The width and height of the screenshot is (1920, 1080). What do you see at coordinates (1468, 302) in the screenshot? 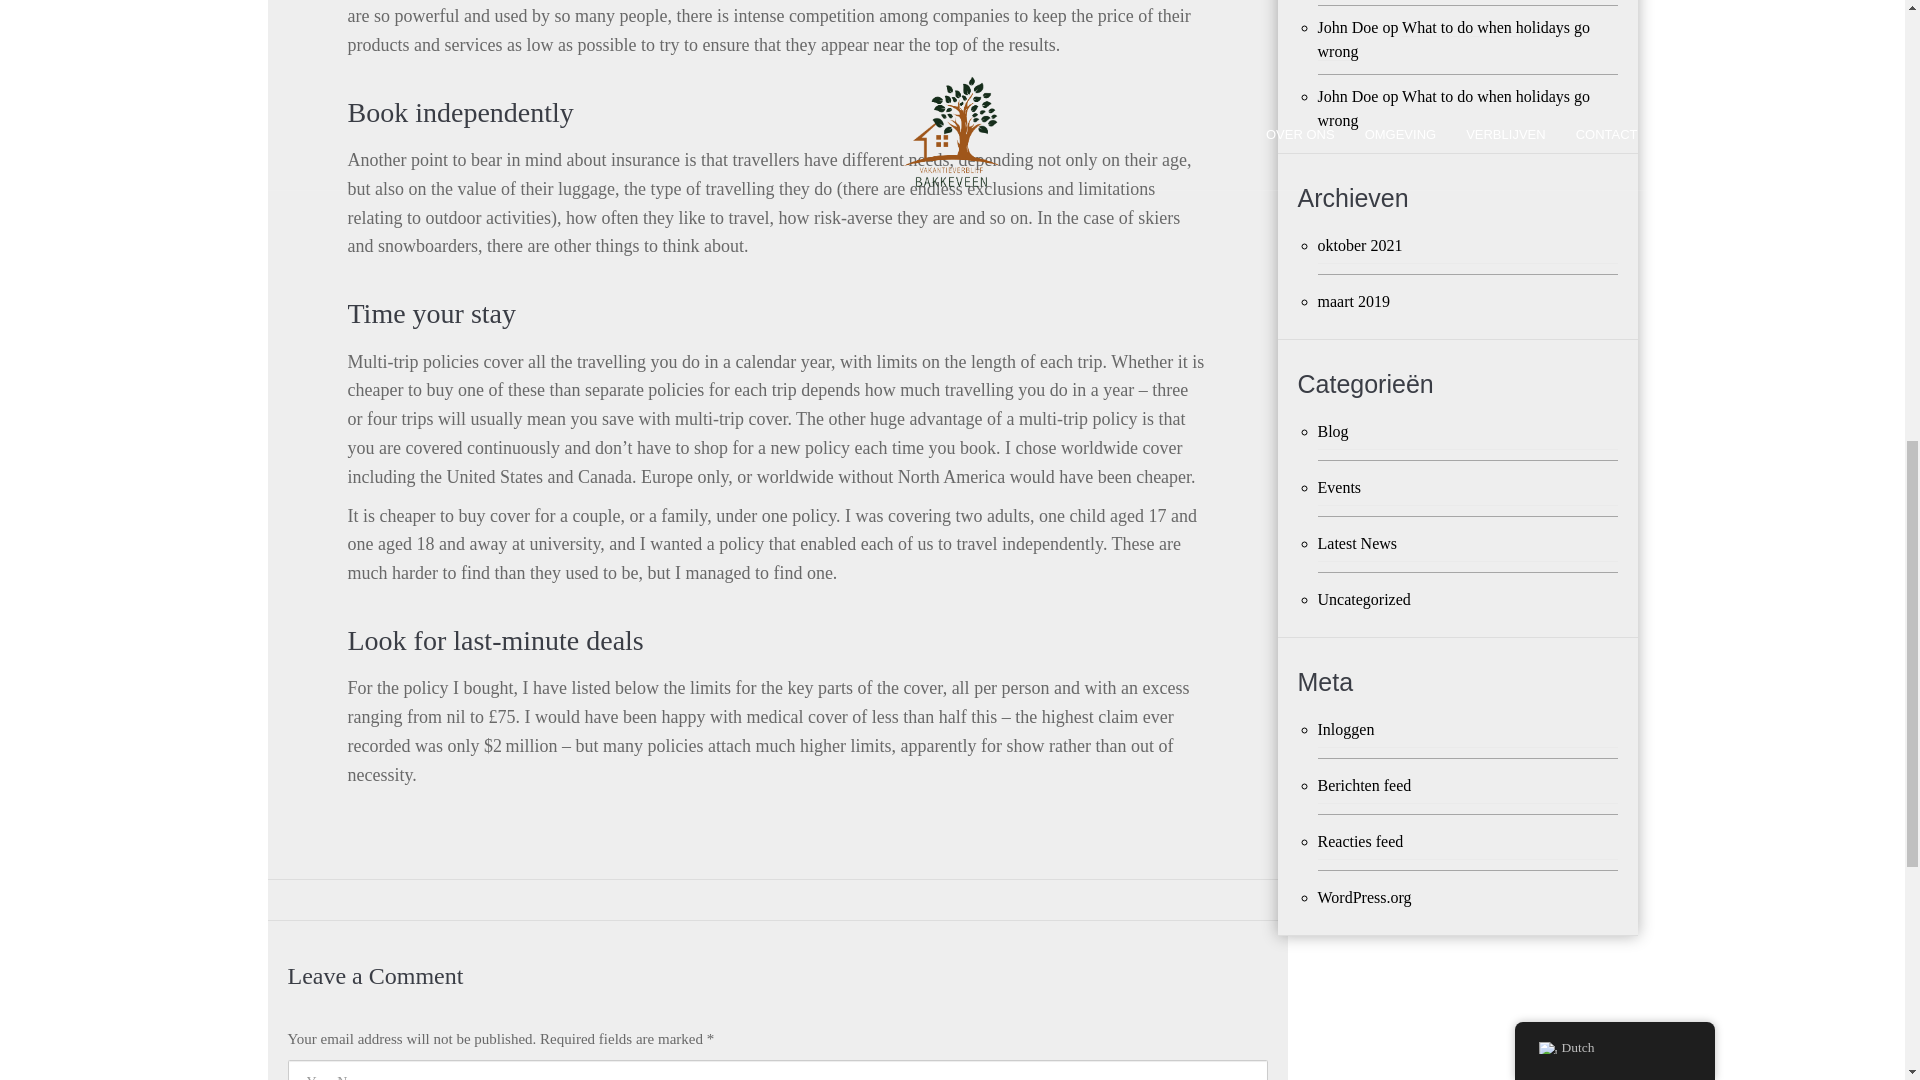
I see `maart 2019` at bounding box center [1468, 302].